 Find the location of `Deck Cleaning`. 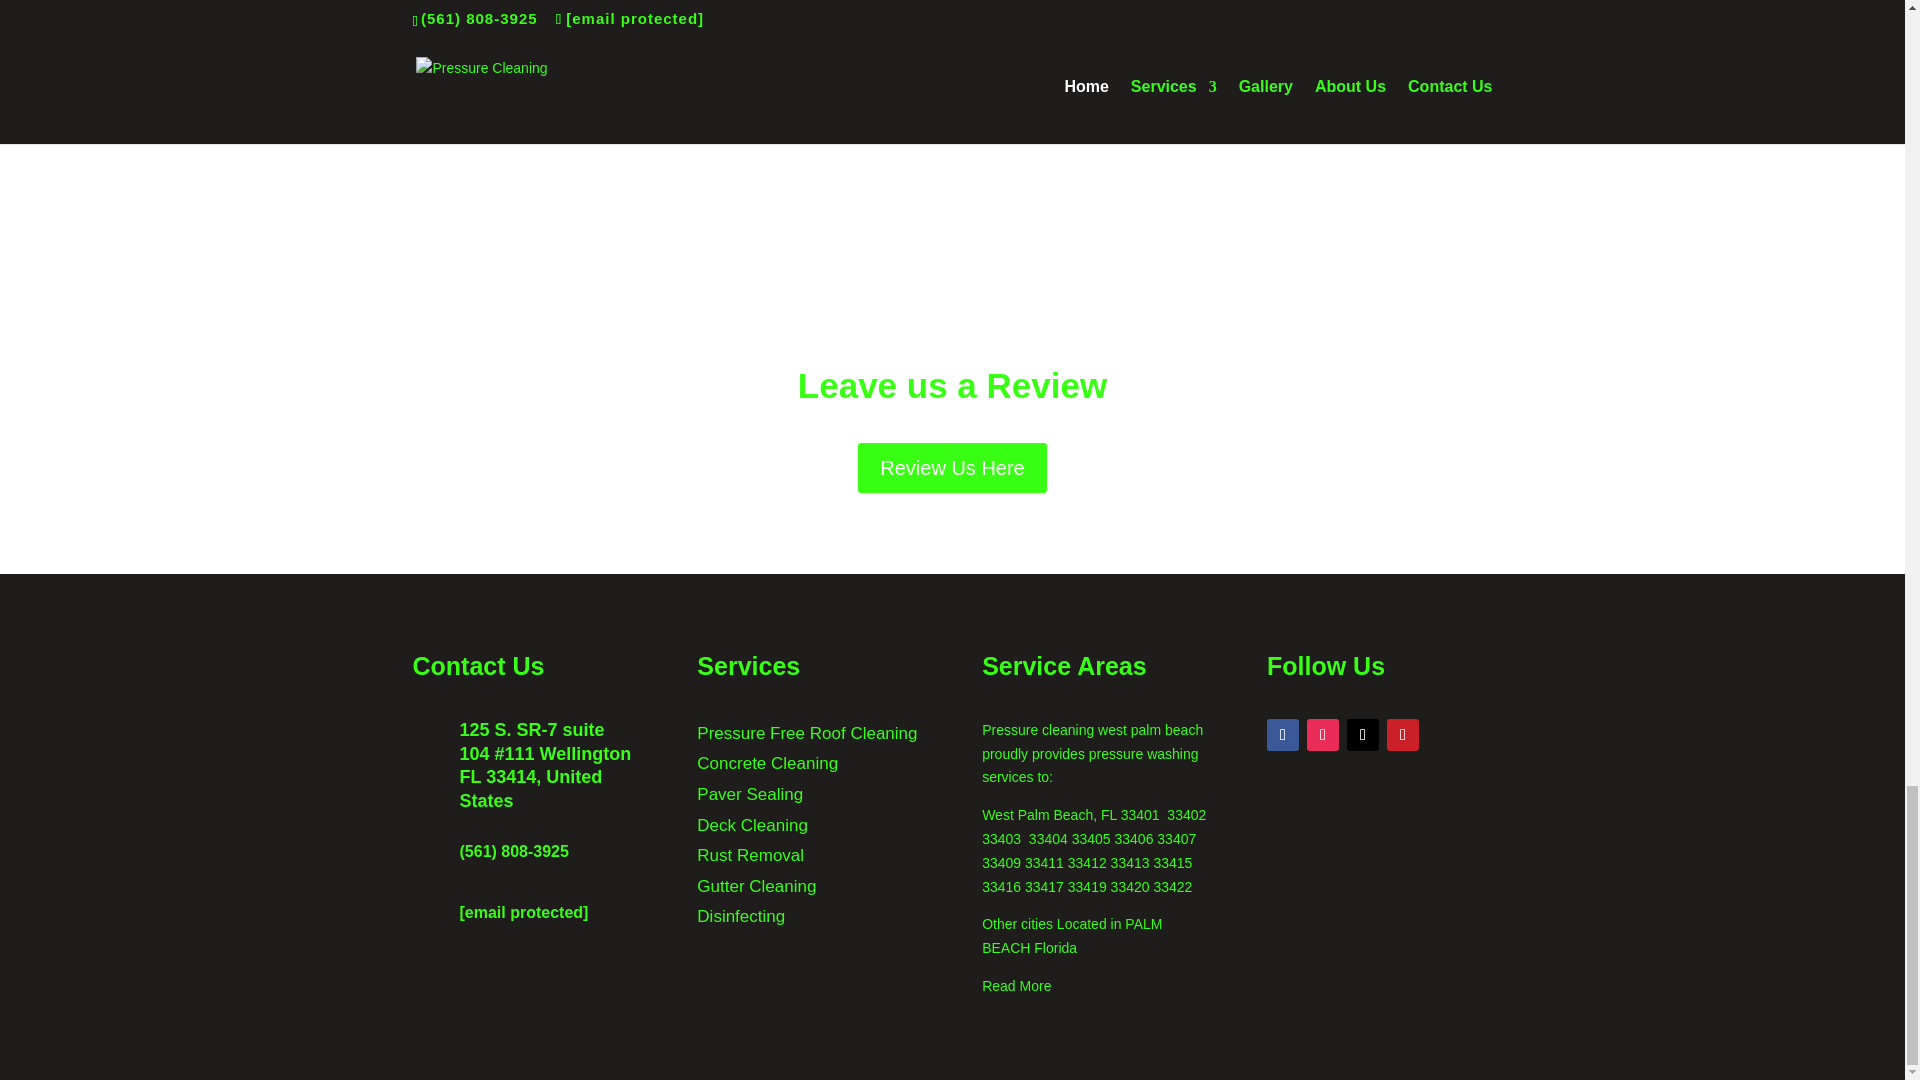

Deck Cleaning is located at coordinates (752, 825).